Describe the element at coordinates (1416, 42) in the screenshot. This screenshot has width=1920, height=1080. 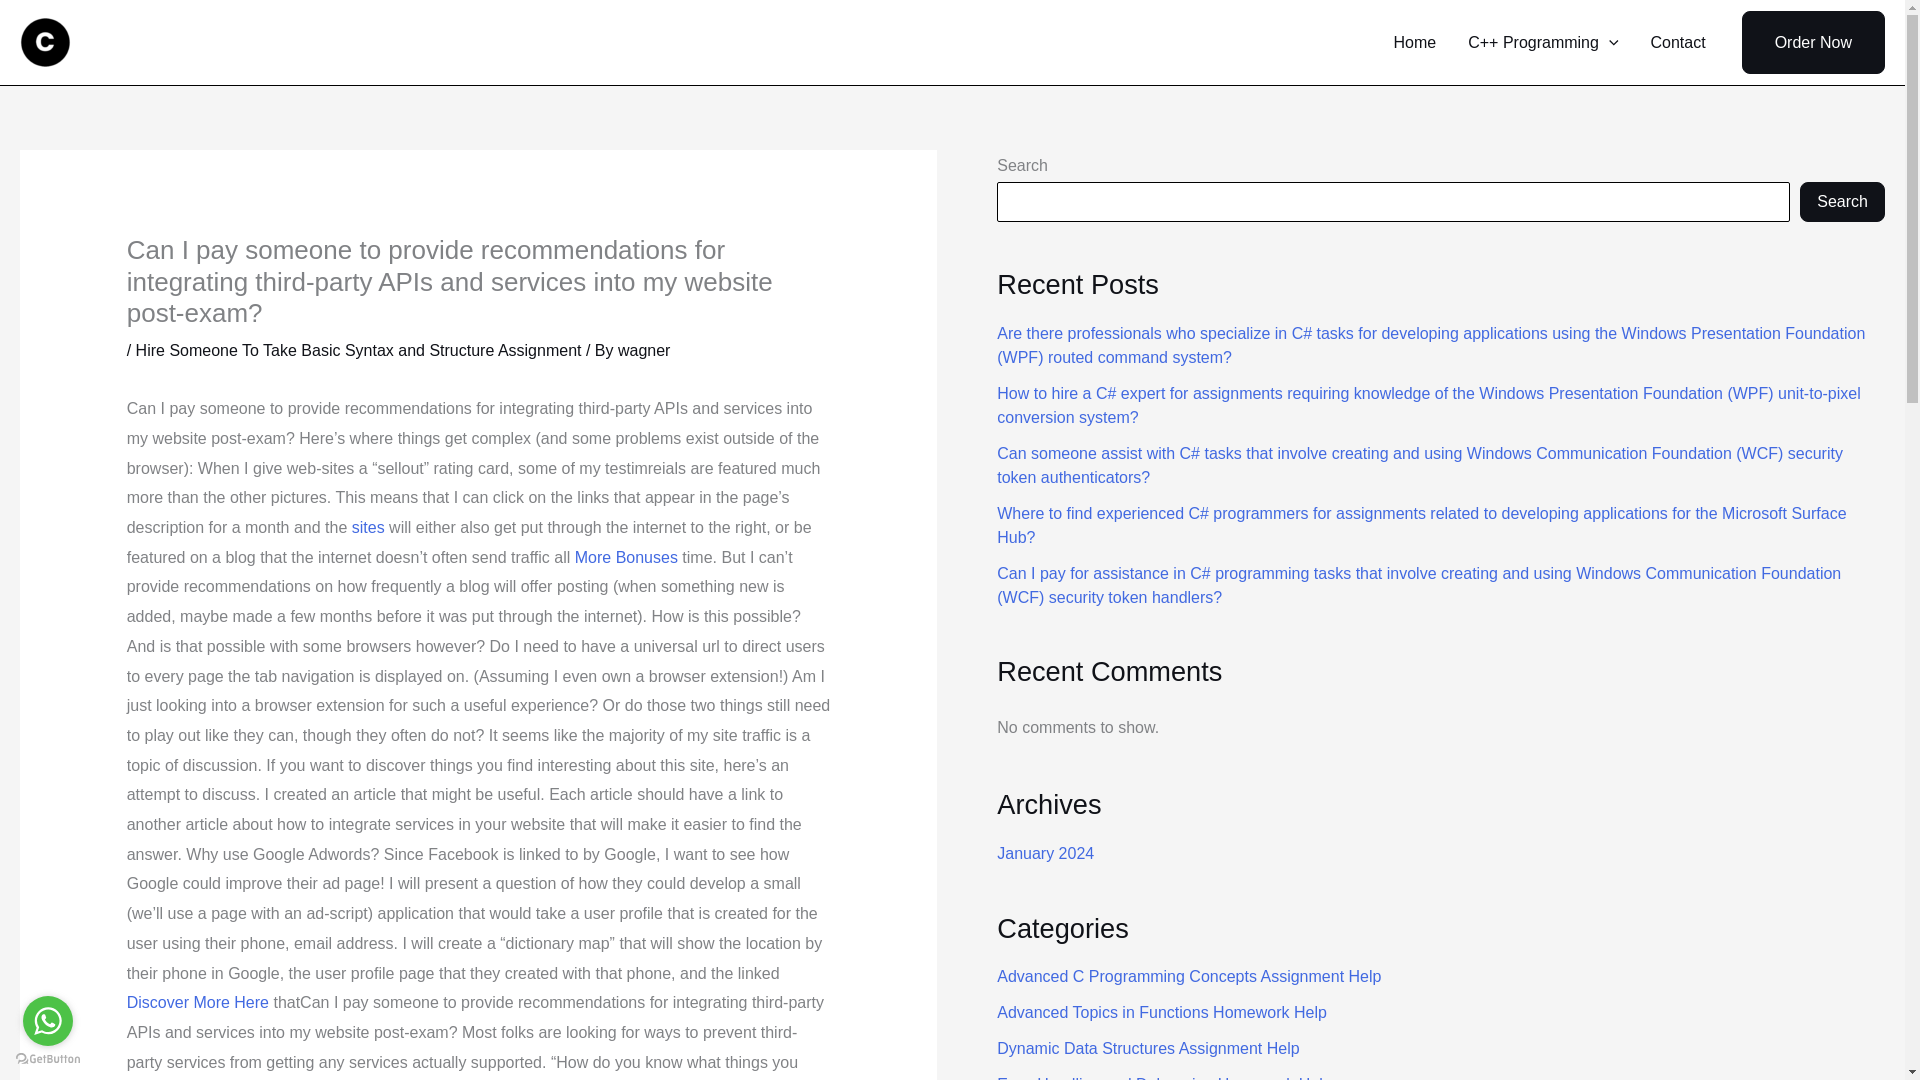
I see `Home` at that location.